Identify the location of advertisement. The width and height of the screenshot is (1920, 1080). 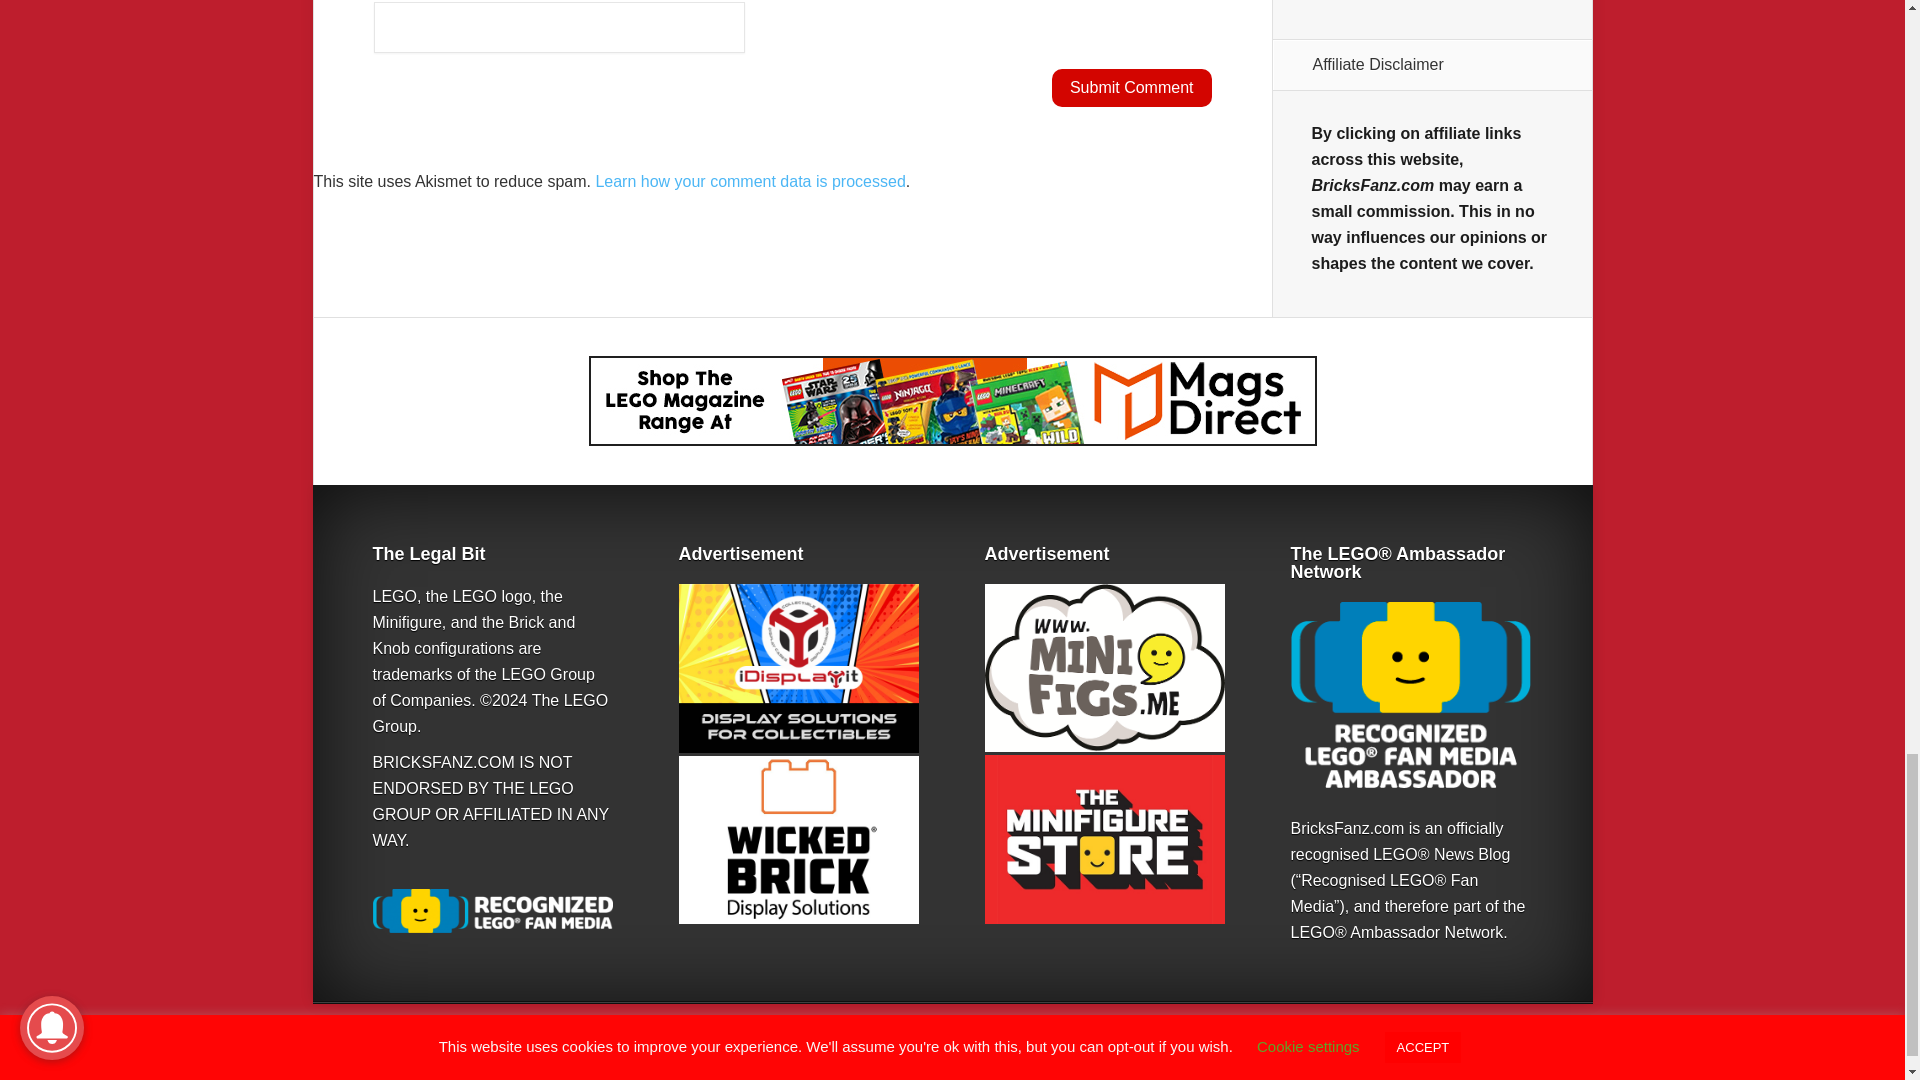
(1104, 668).